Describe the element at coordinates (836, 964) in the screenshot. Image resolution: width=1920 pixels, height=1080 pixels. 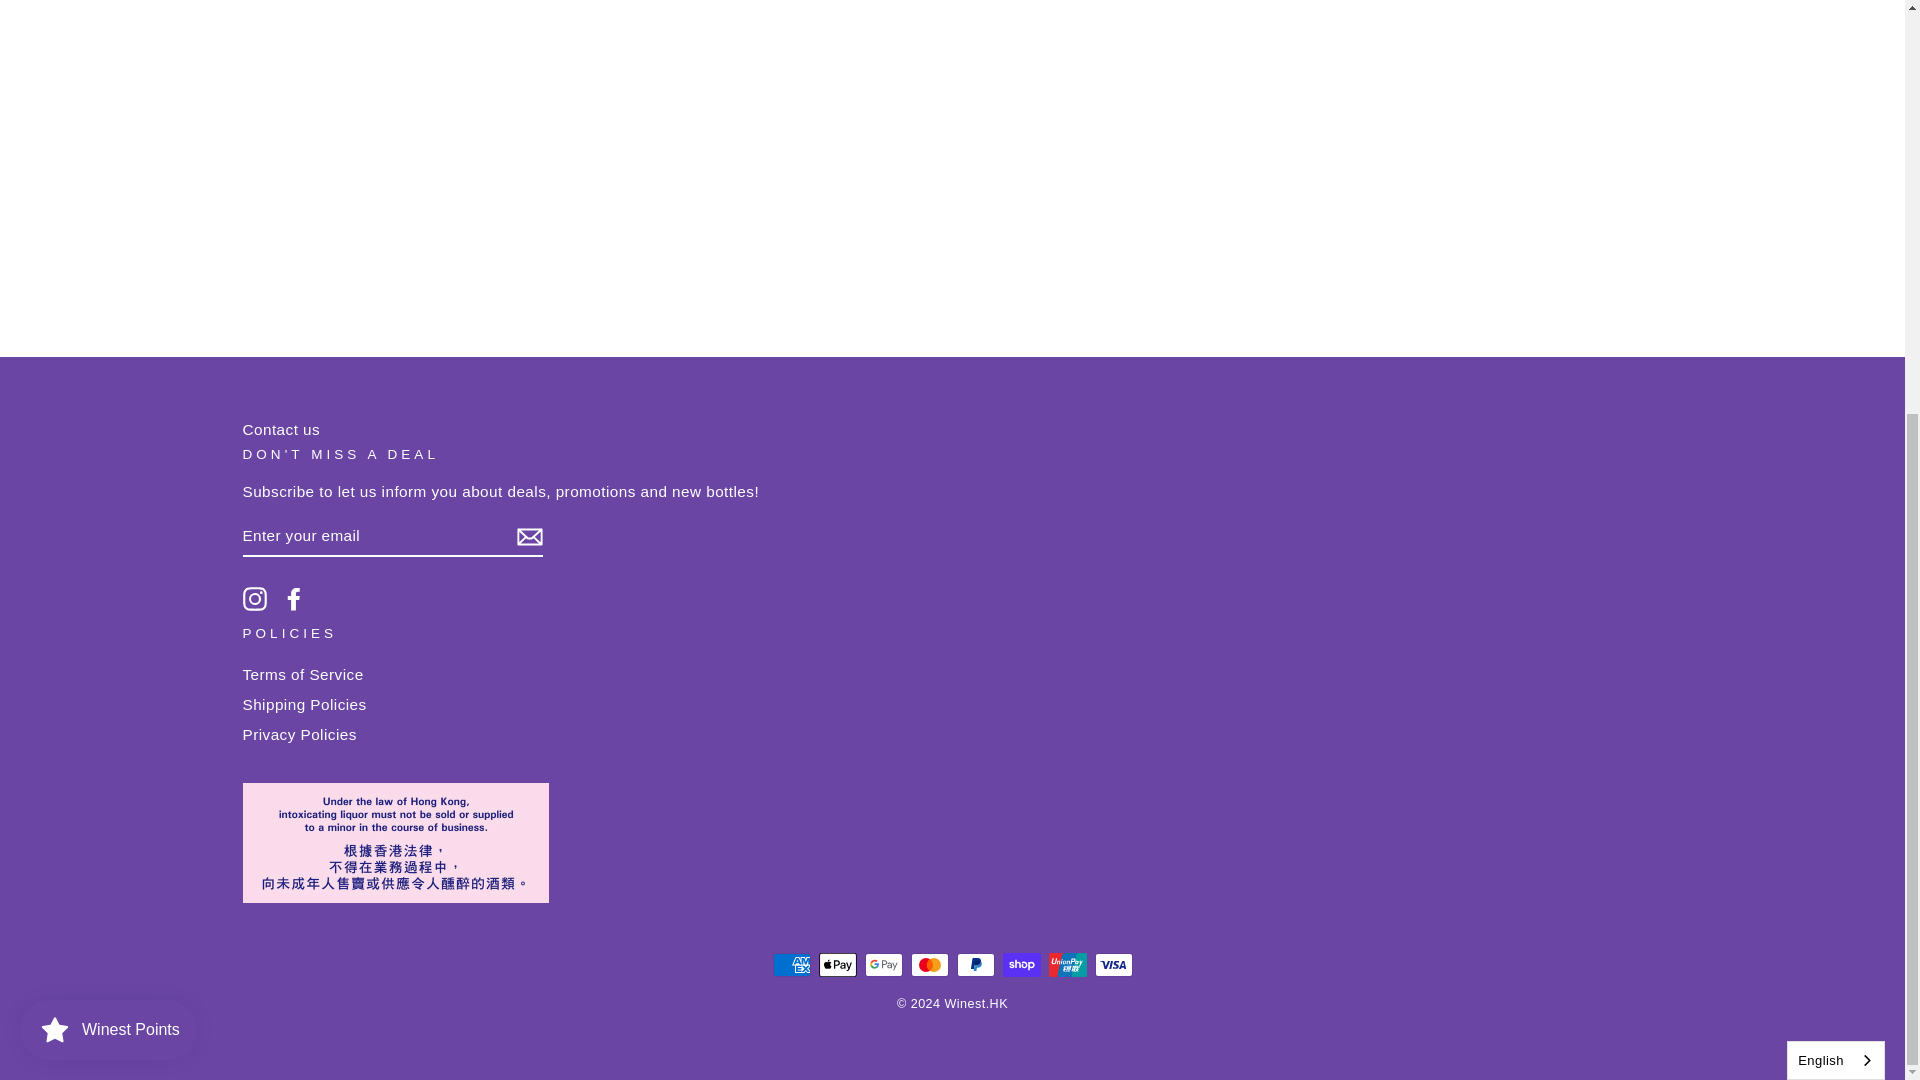
I see `Apple Pay` at that location.